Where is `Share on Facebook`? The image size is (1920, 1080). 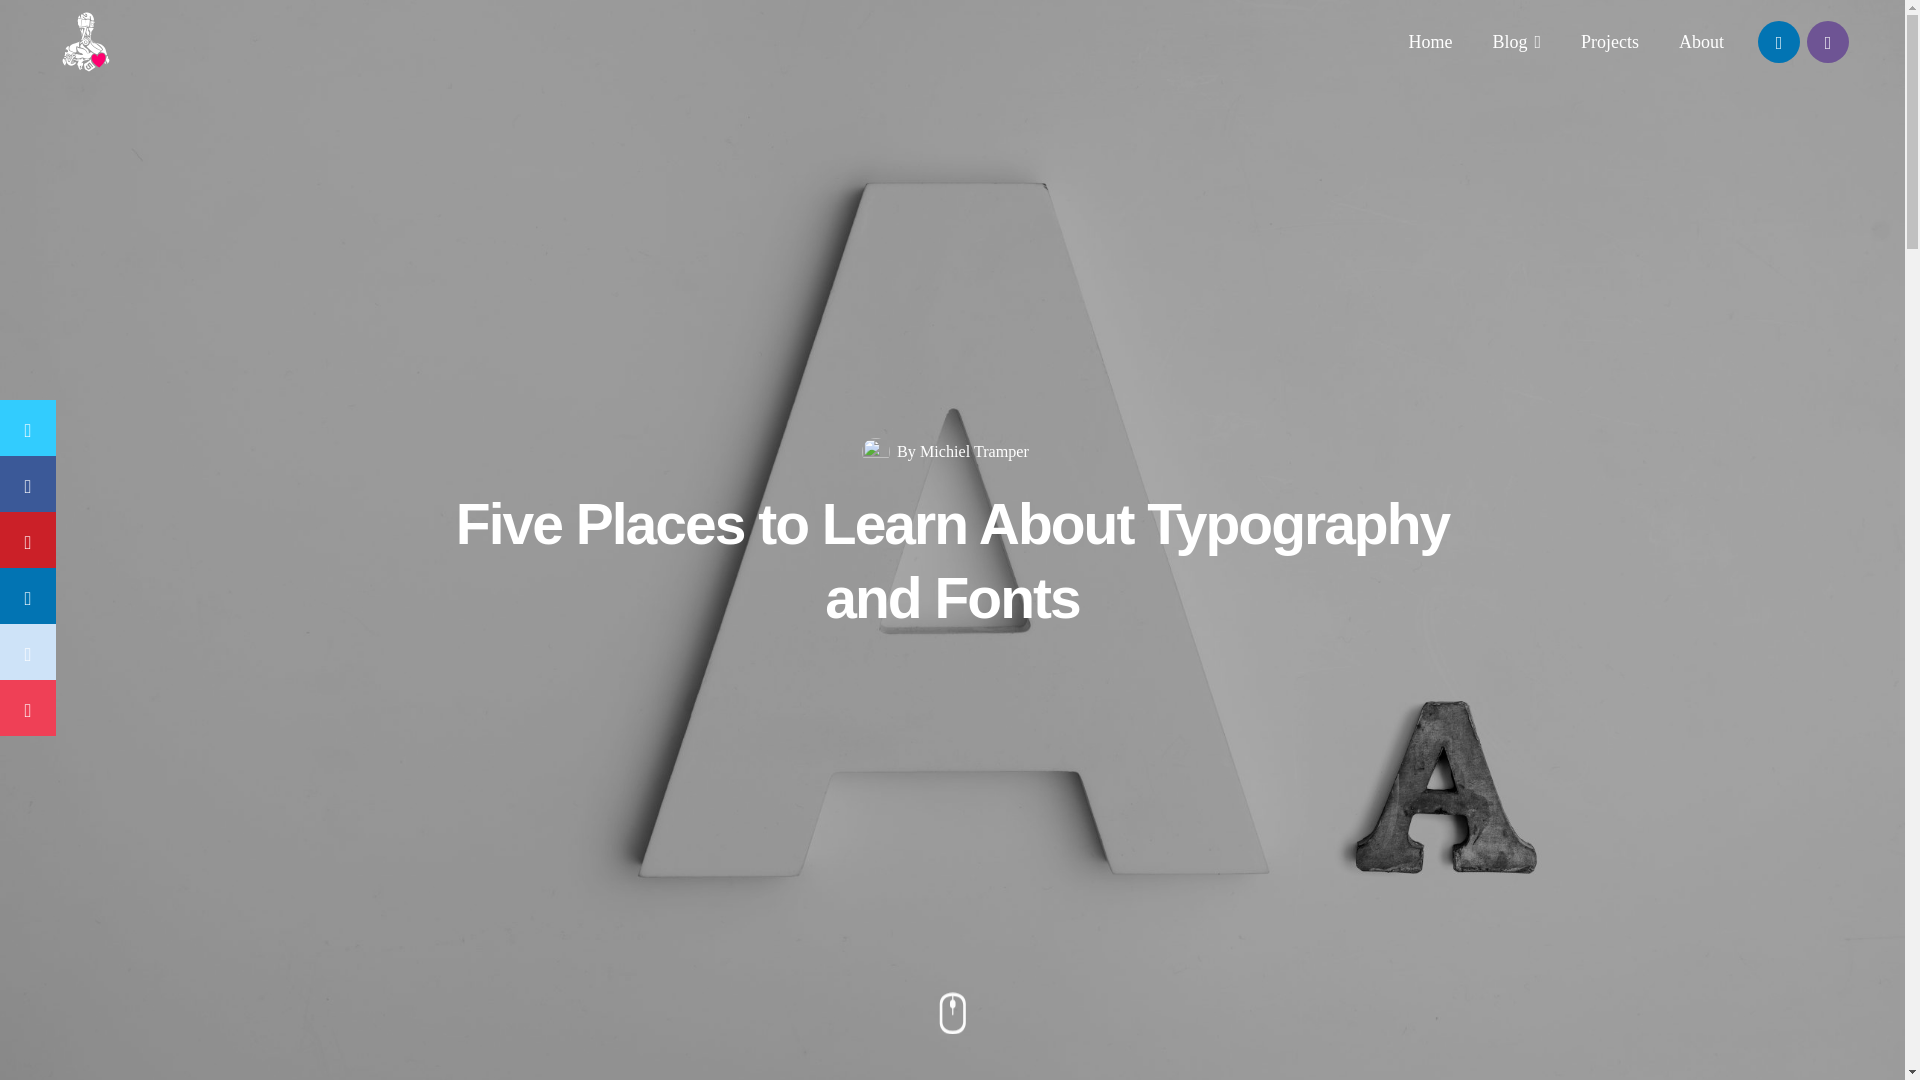
Share on Facebook is located at coordinates (28, 483).